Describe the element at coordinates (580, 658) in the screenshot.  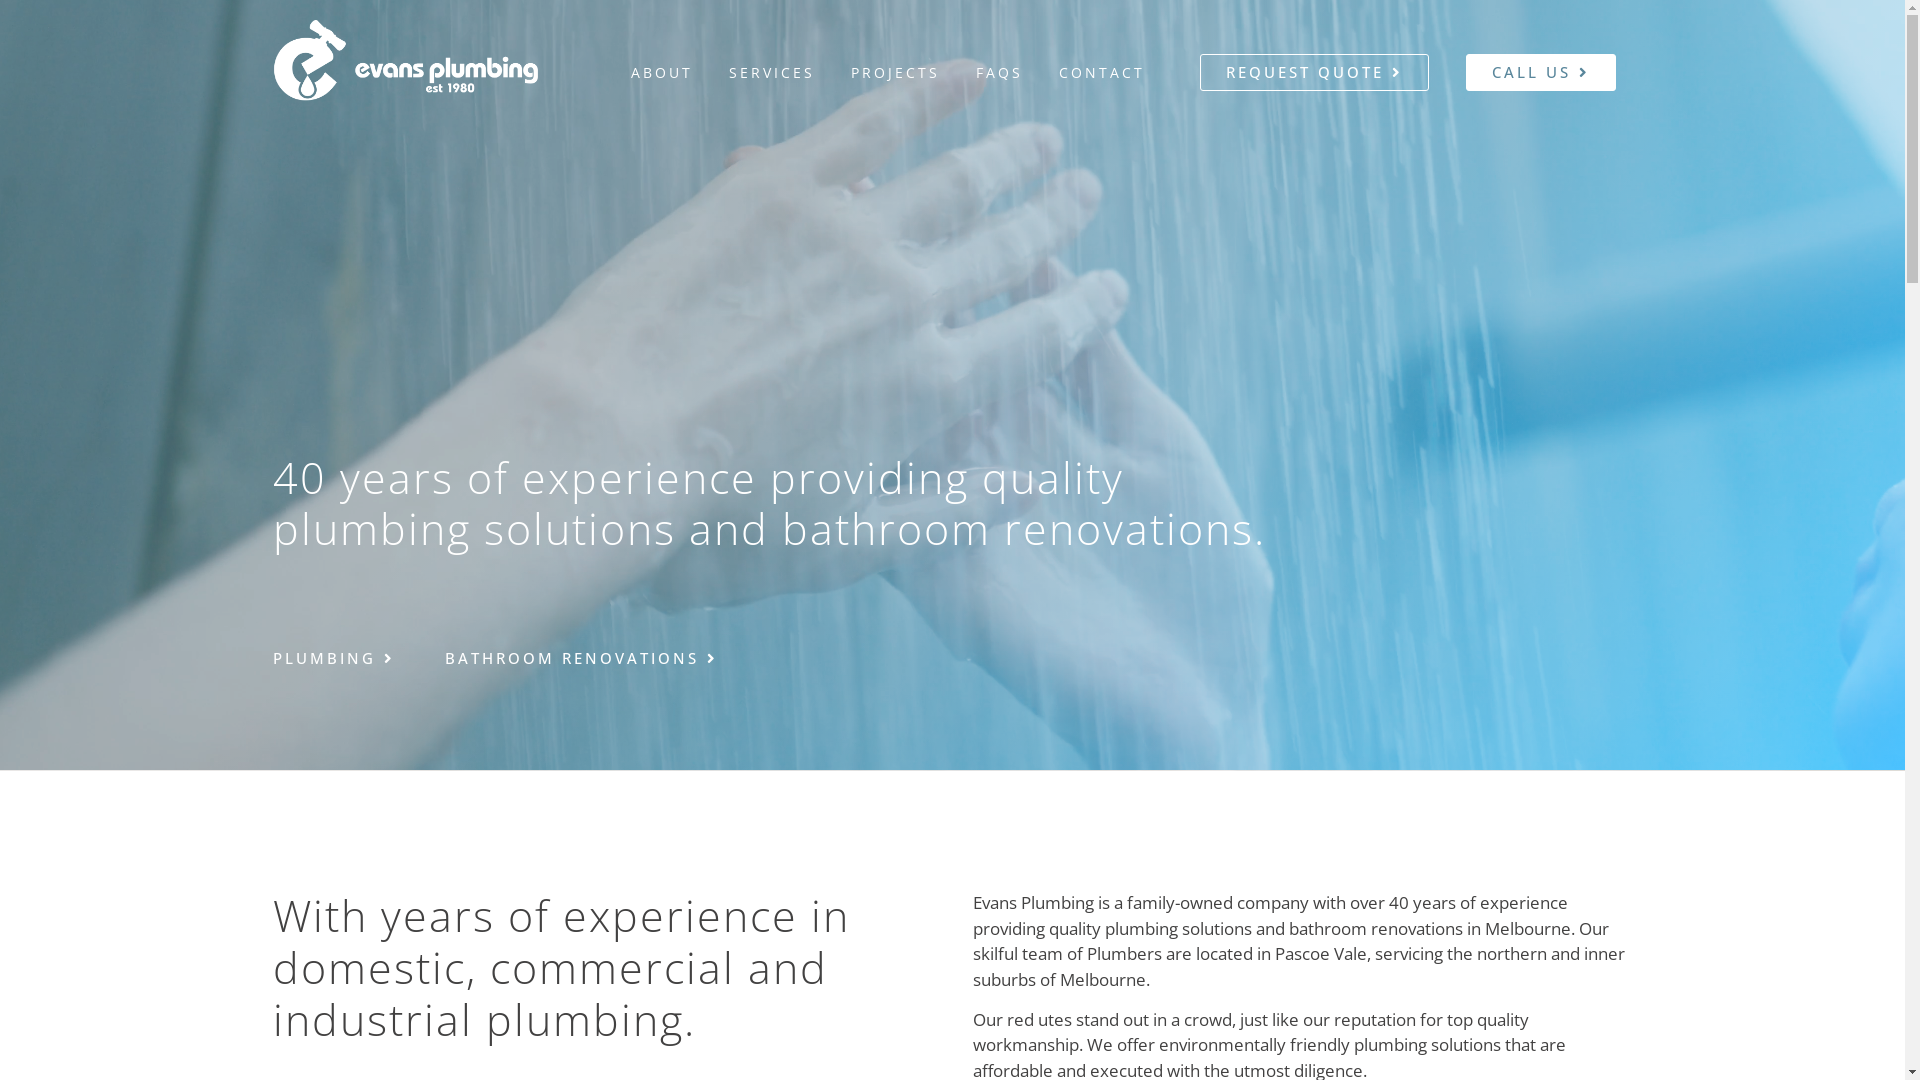
I see `BATHROOM RENOVATIONS` at that location.